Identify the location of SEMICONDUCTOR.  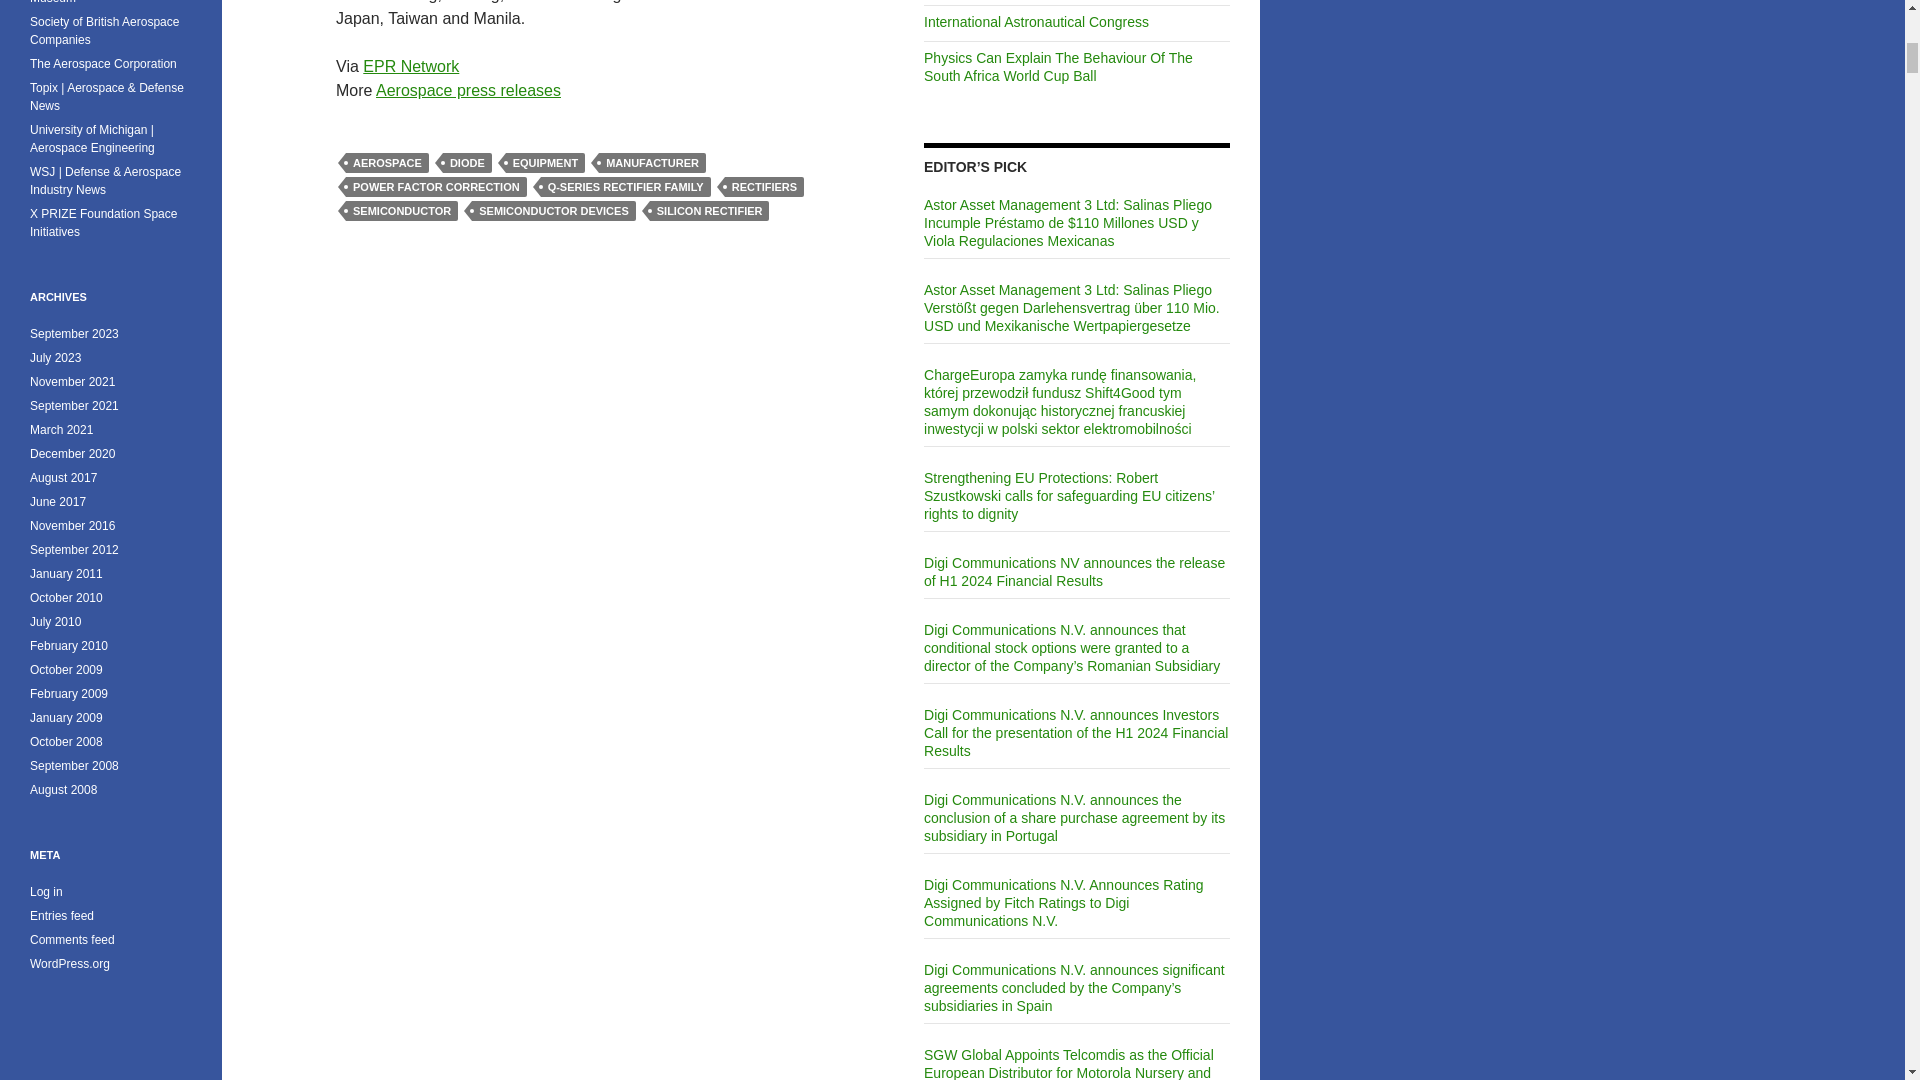
(402, 210).